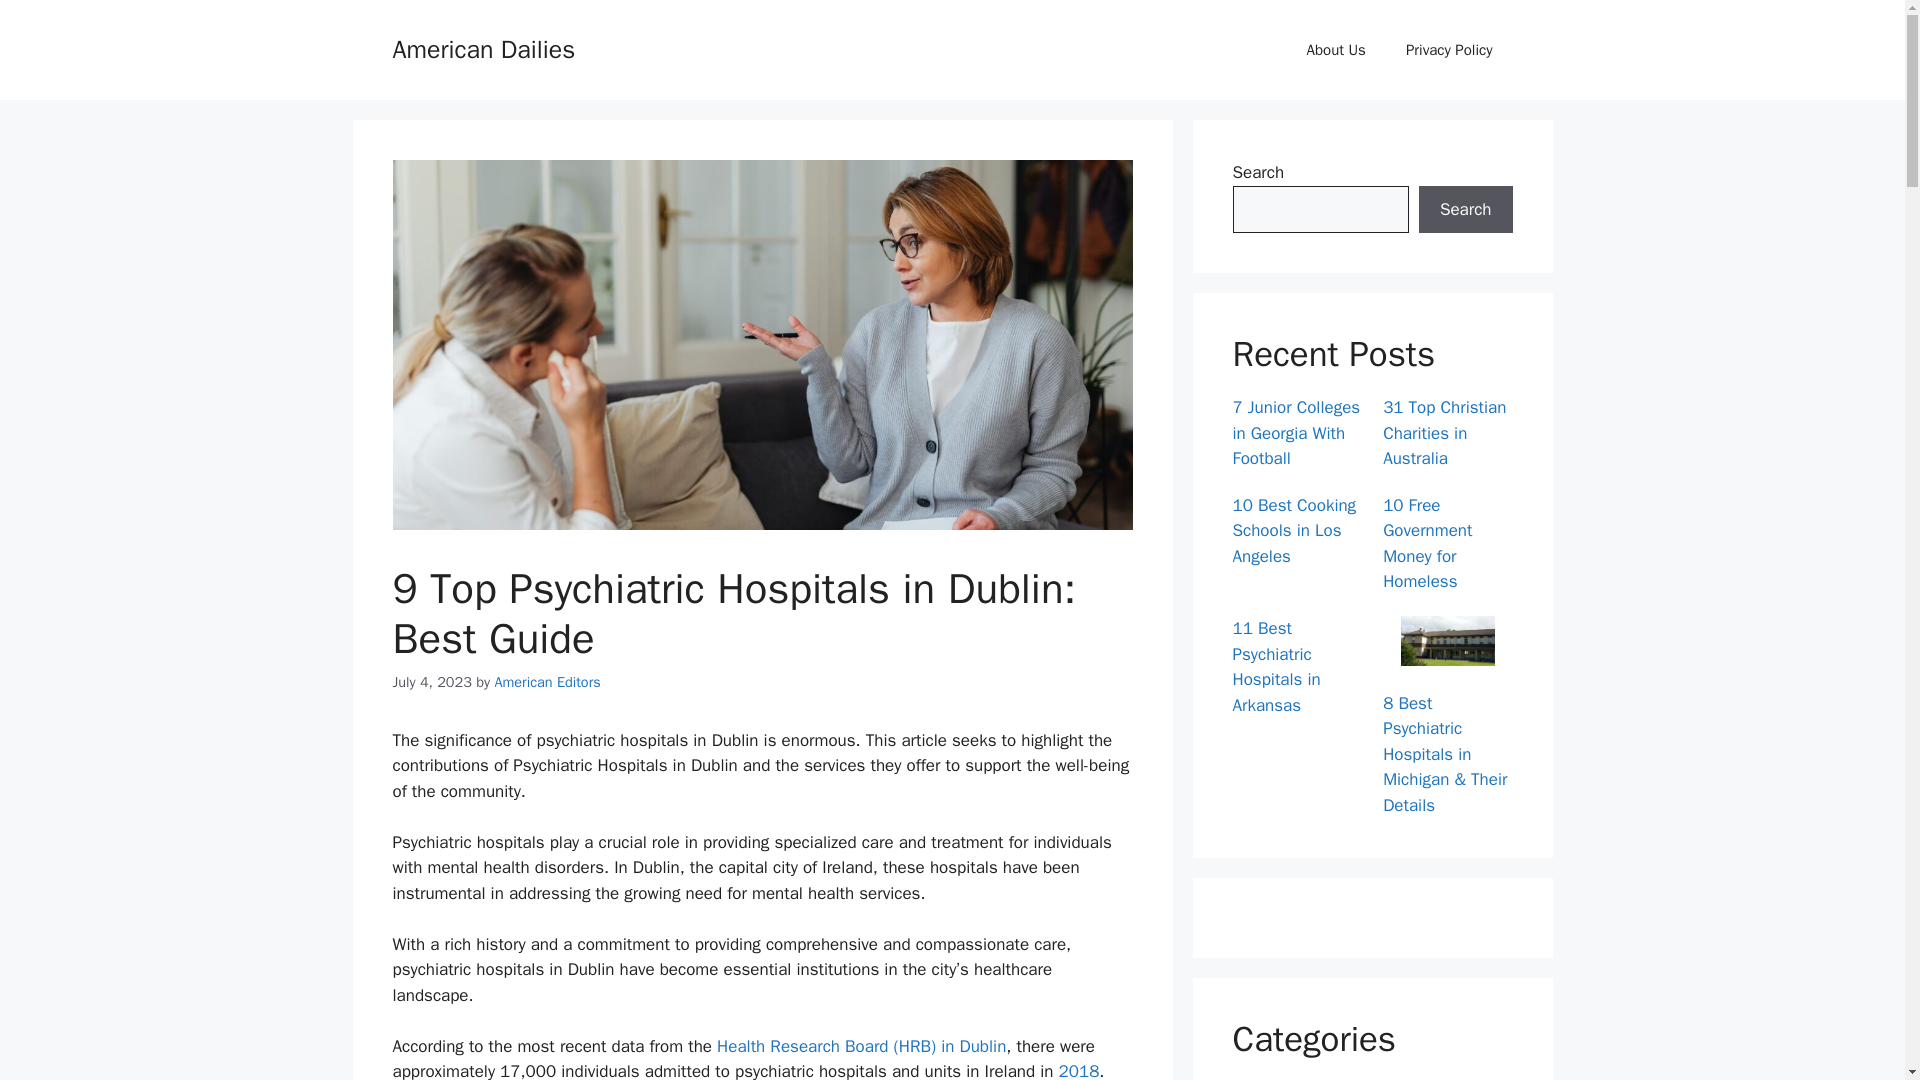  Describe the element at coordinates (546, 682) in the screenshot. I see `View all posts by American Editors` at that location.